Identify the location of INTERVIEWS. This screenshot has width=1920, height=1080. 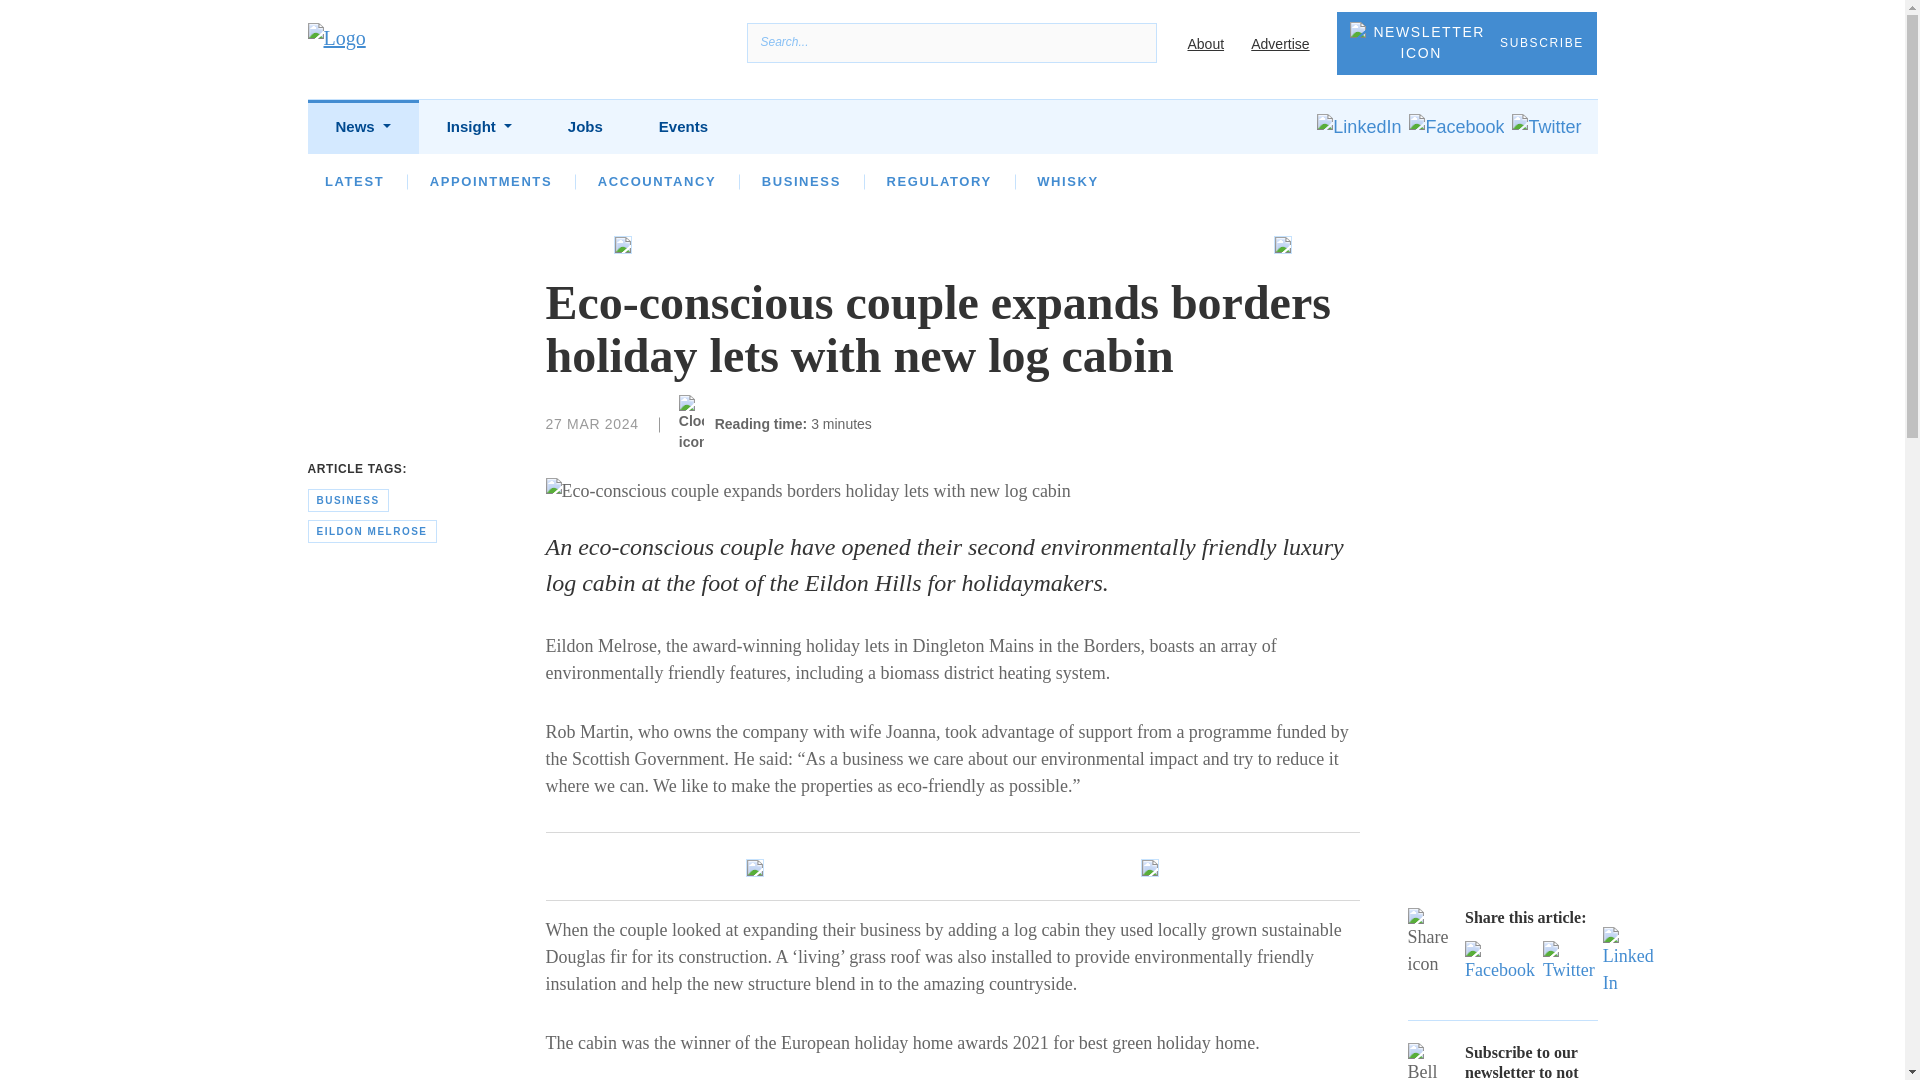
(589, 181).